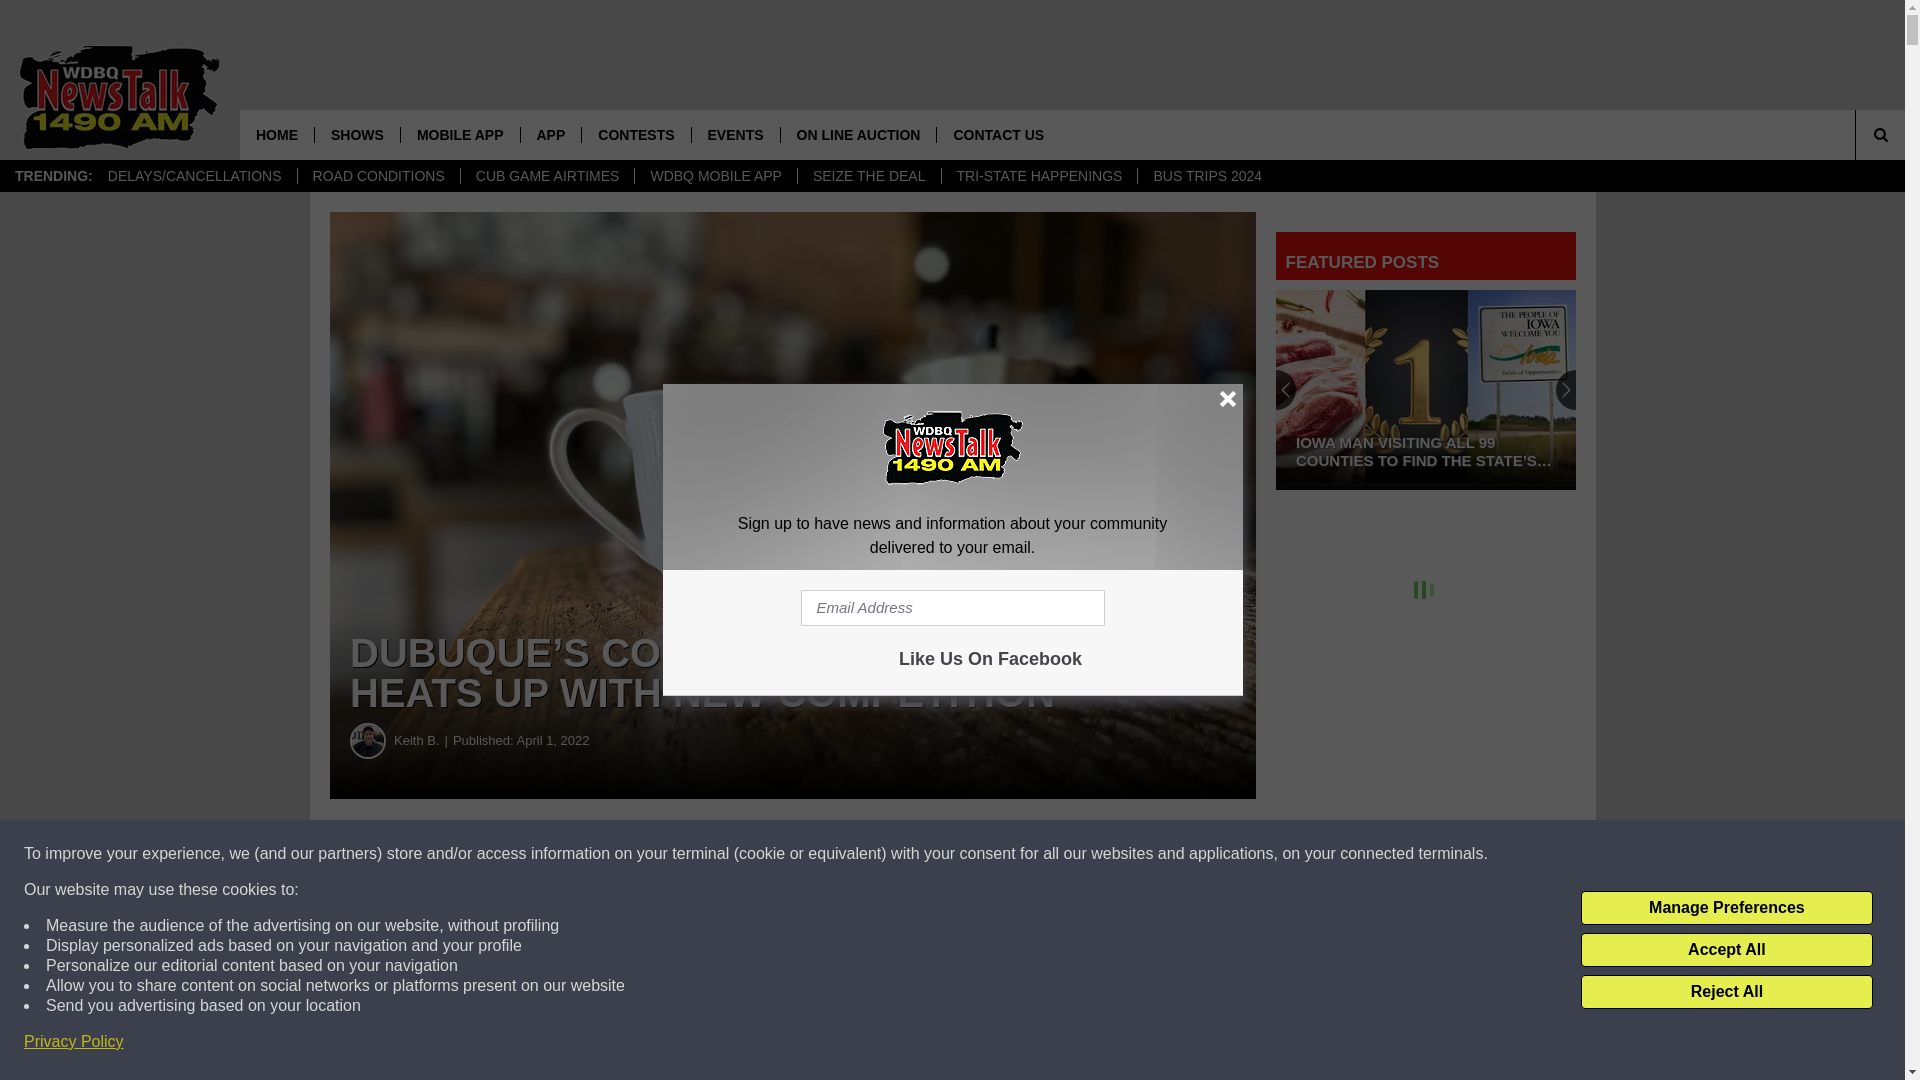 The height and width of the screenshot is (1080, 1920). Describe the element at coordinates (277, 134) in the screenshot. I see `HOME` at that location.